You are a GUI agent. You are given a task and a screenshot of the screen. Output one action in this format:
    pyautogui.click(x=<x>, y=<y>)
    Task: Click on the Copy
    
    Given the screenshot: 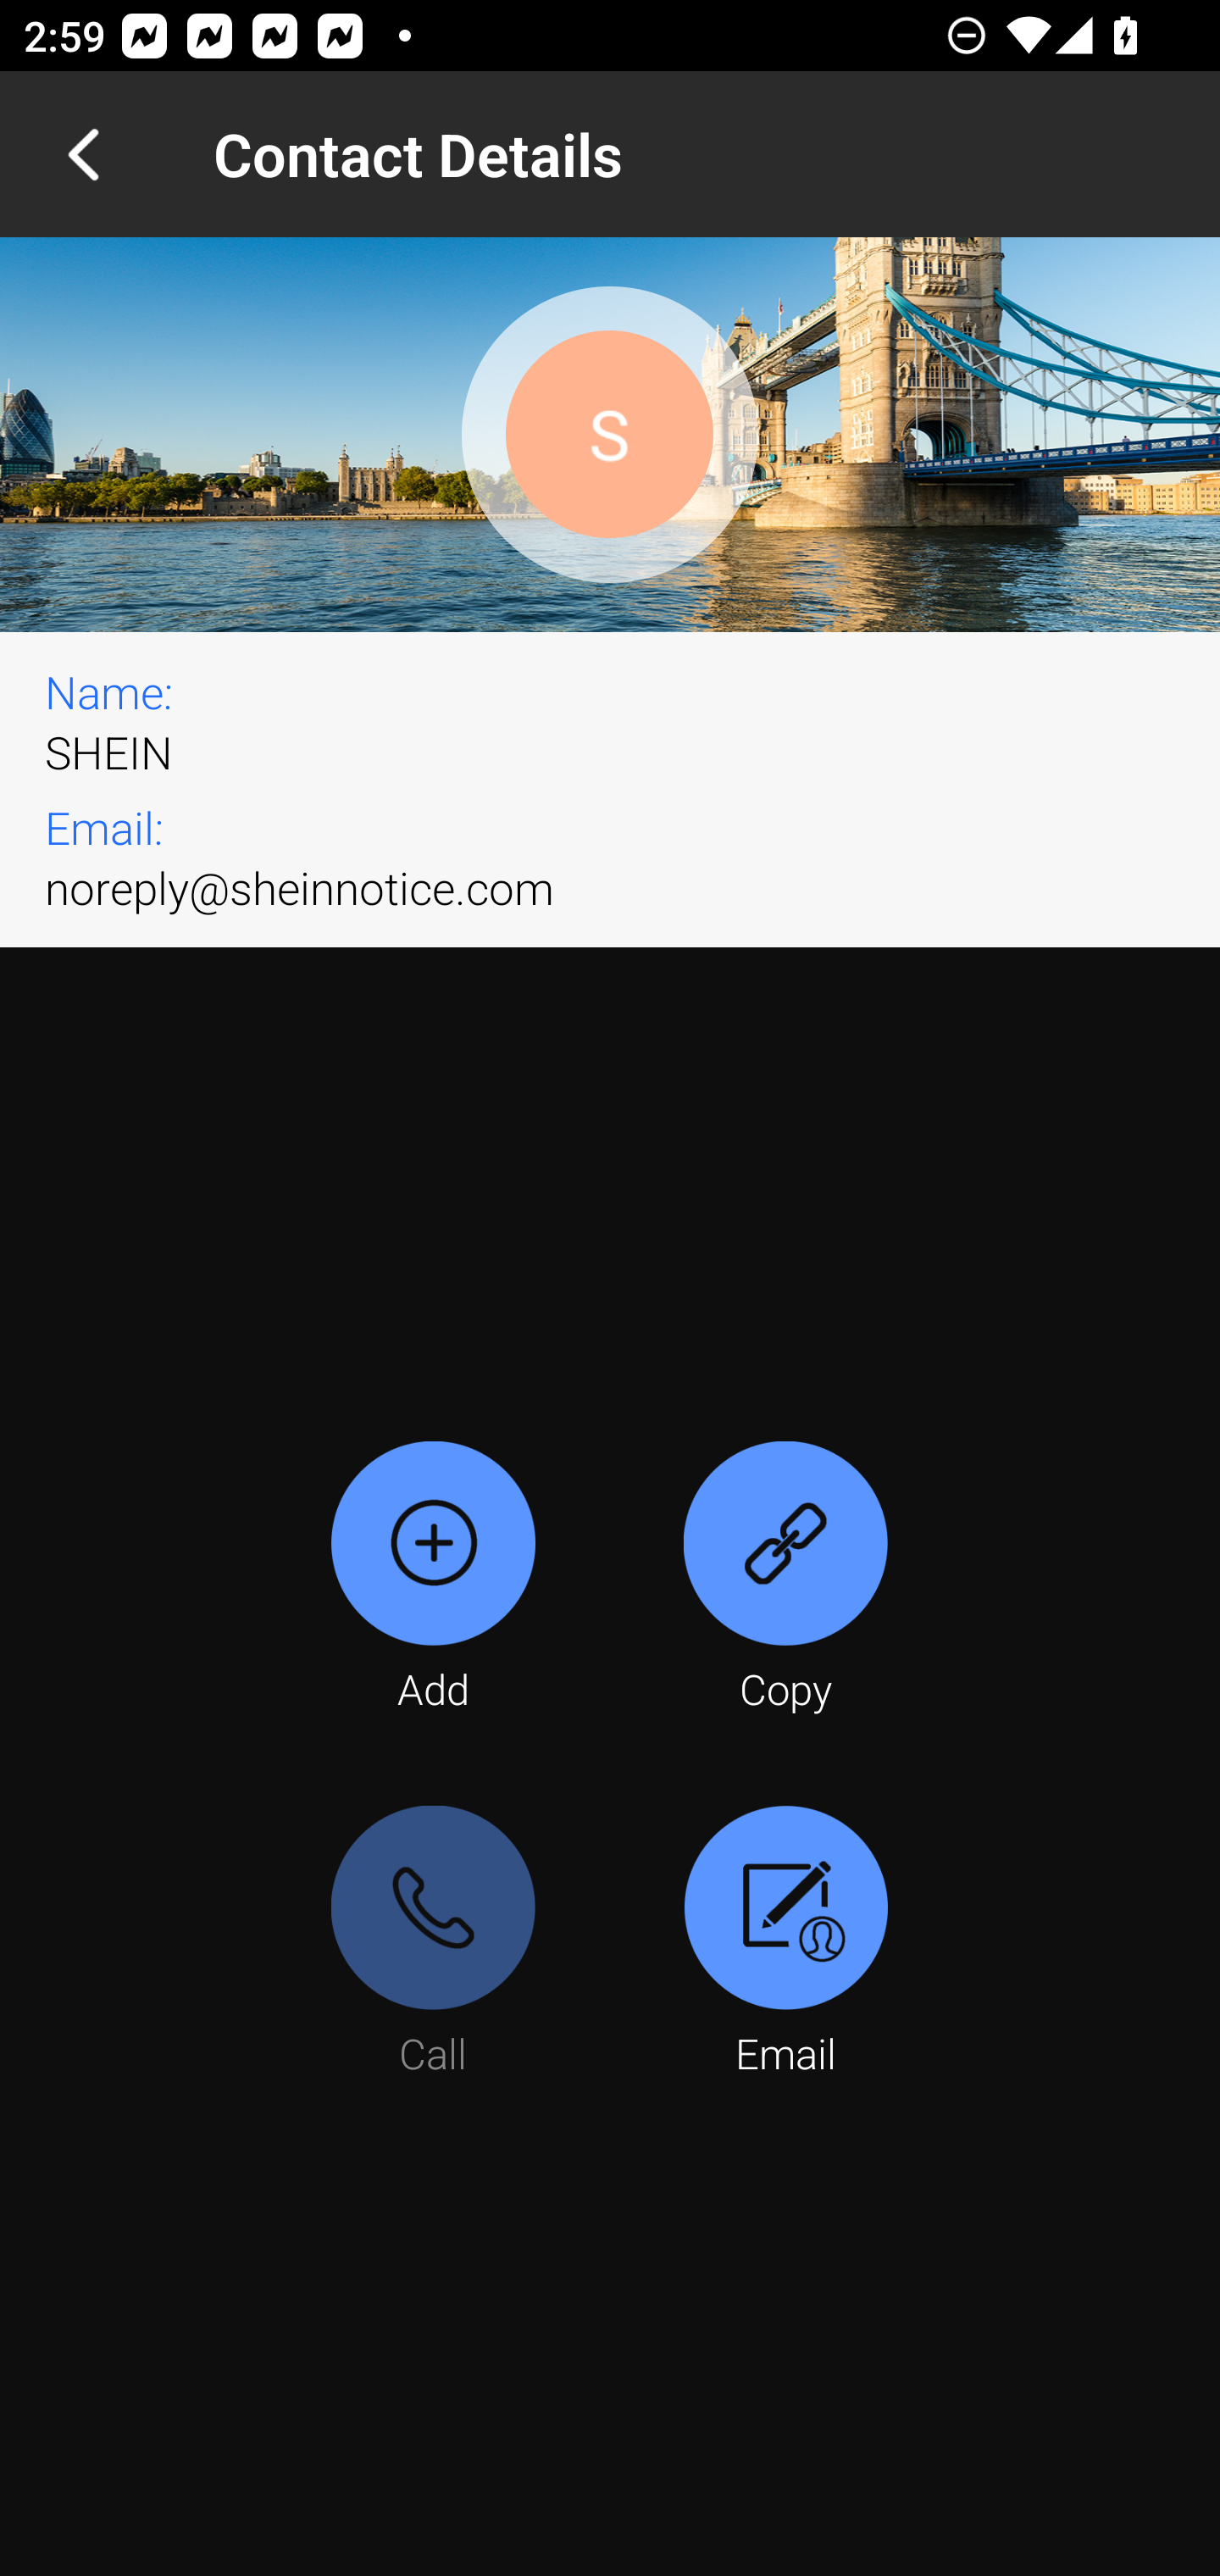 What is the action you would take?
    pyautogui.click(x=785, y=1579)
    